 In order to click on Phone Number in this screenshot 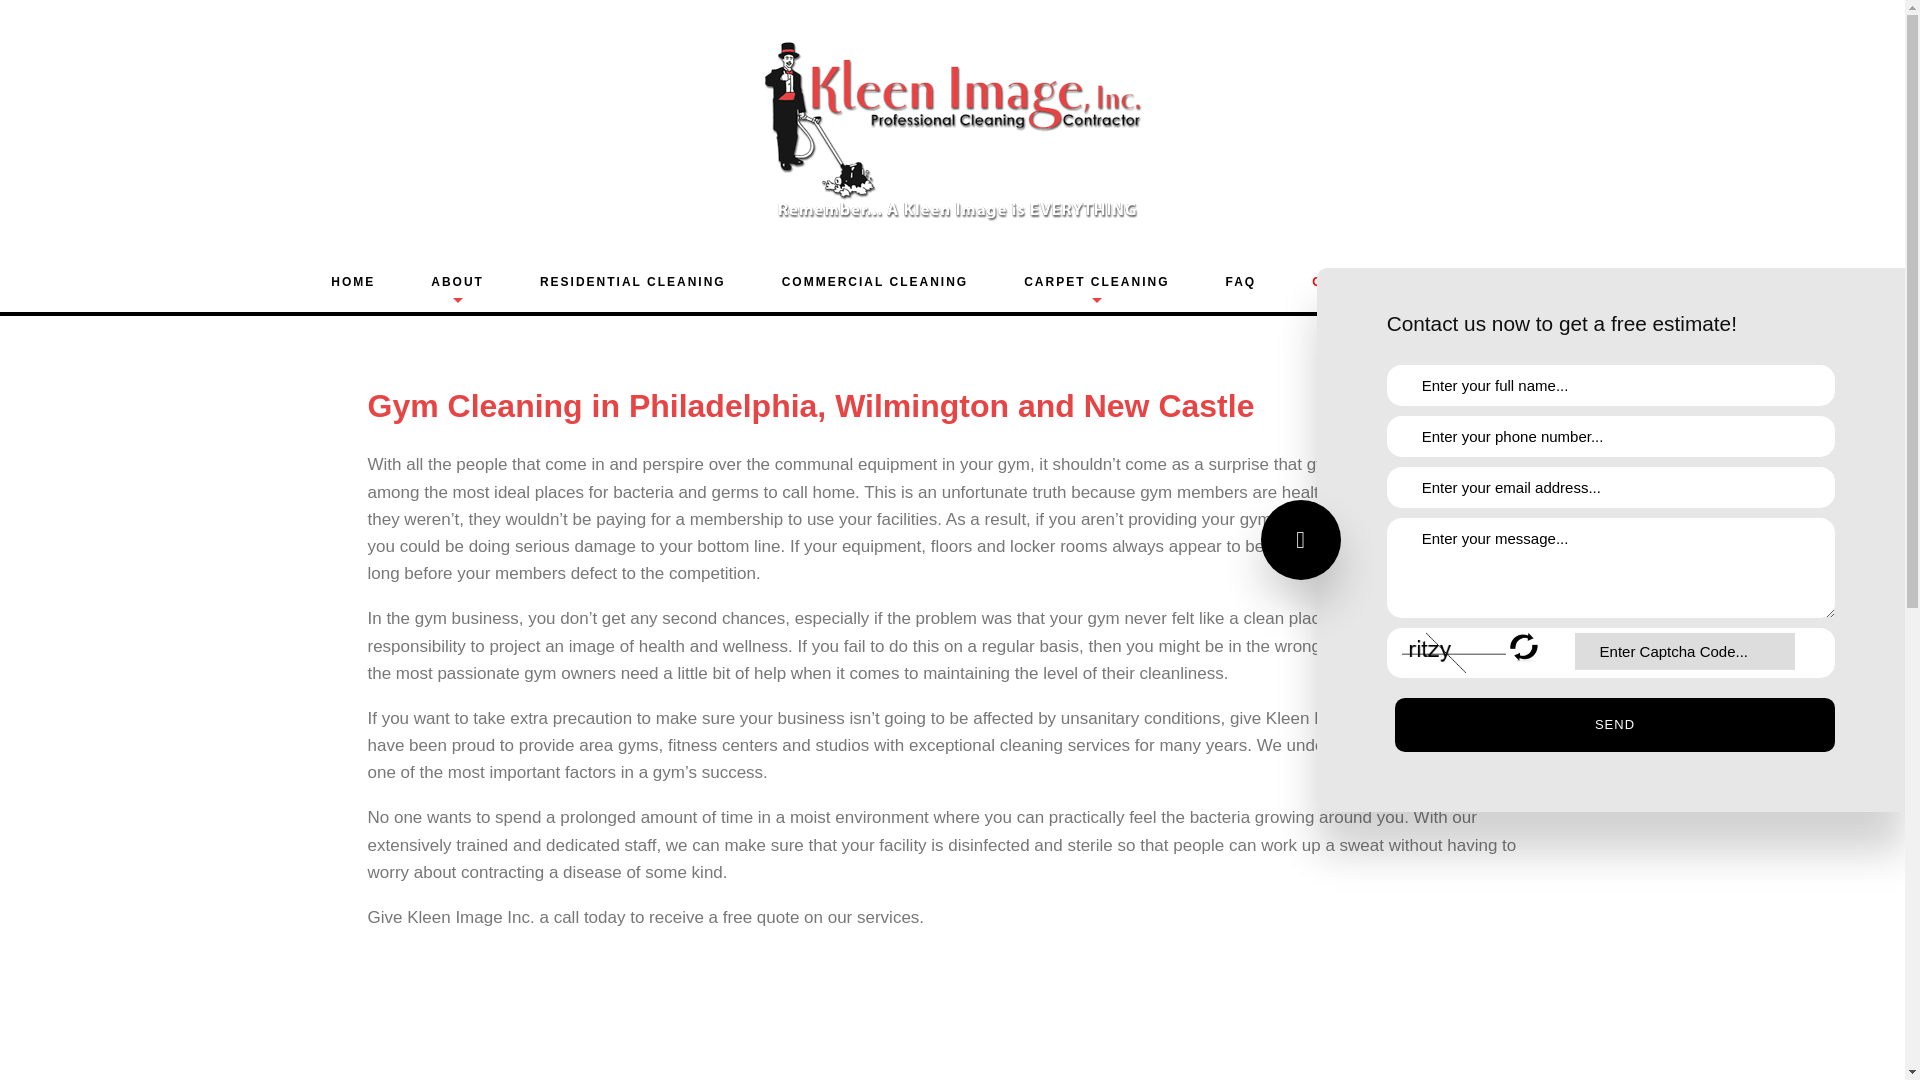, I will do `click(1610, 436)`.